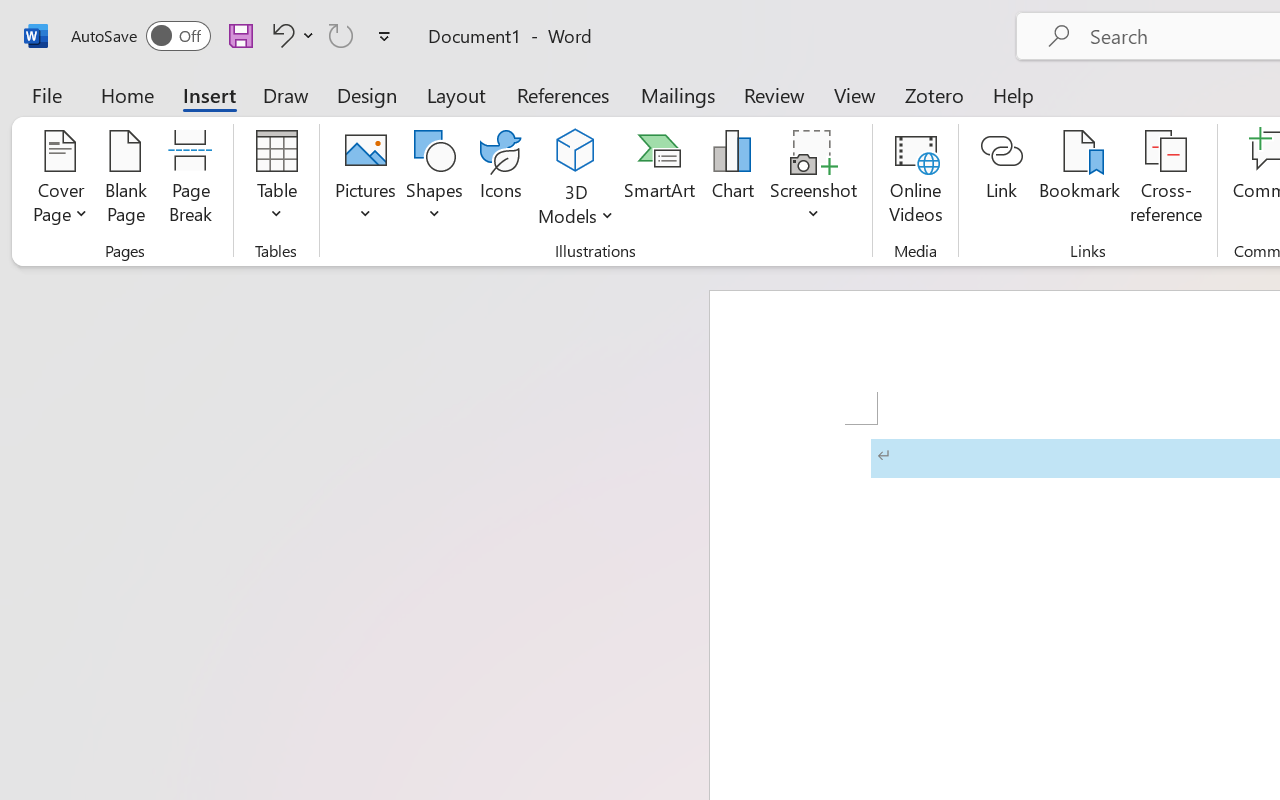 The height and width of the screenshot is (800, 1280). What do you see at coordinates (576, 152) in the screenshot?
I see `3D Models` at bounding box center [576, 152].